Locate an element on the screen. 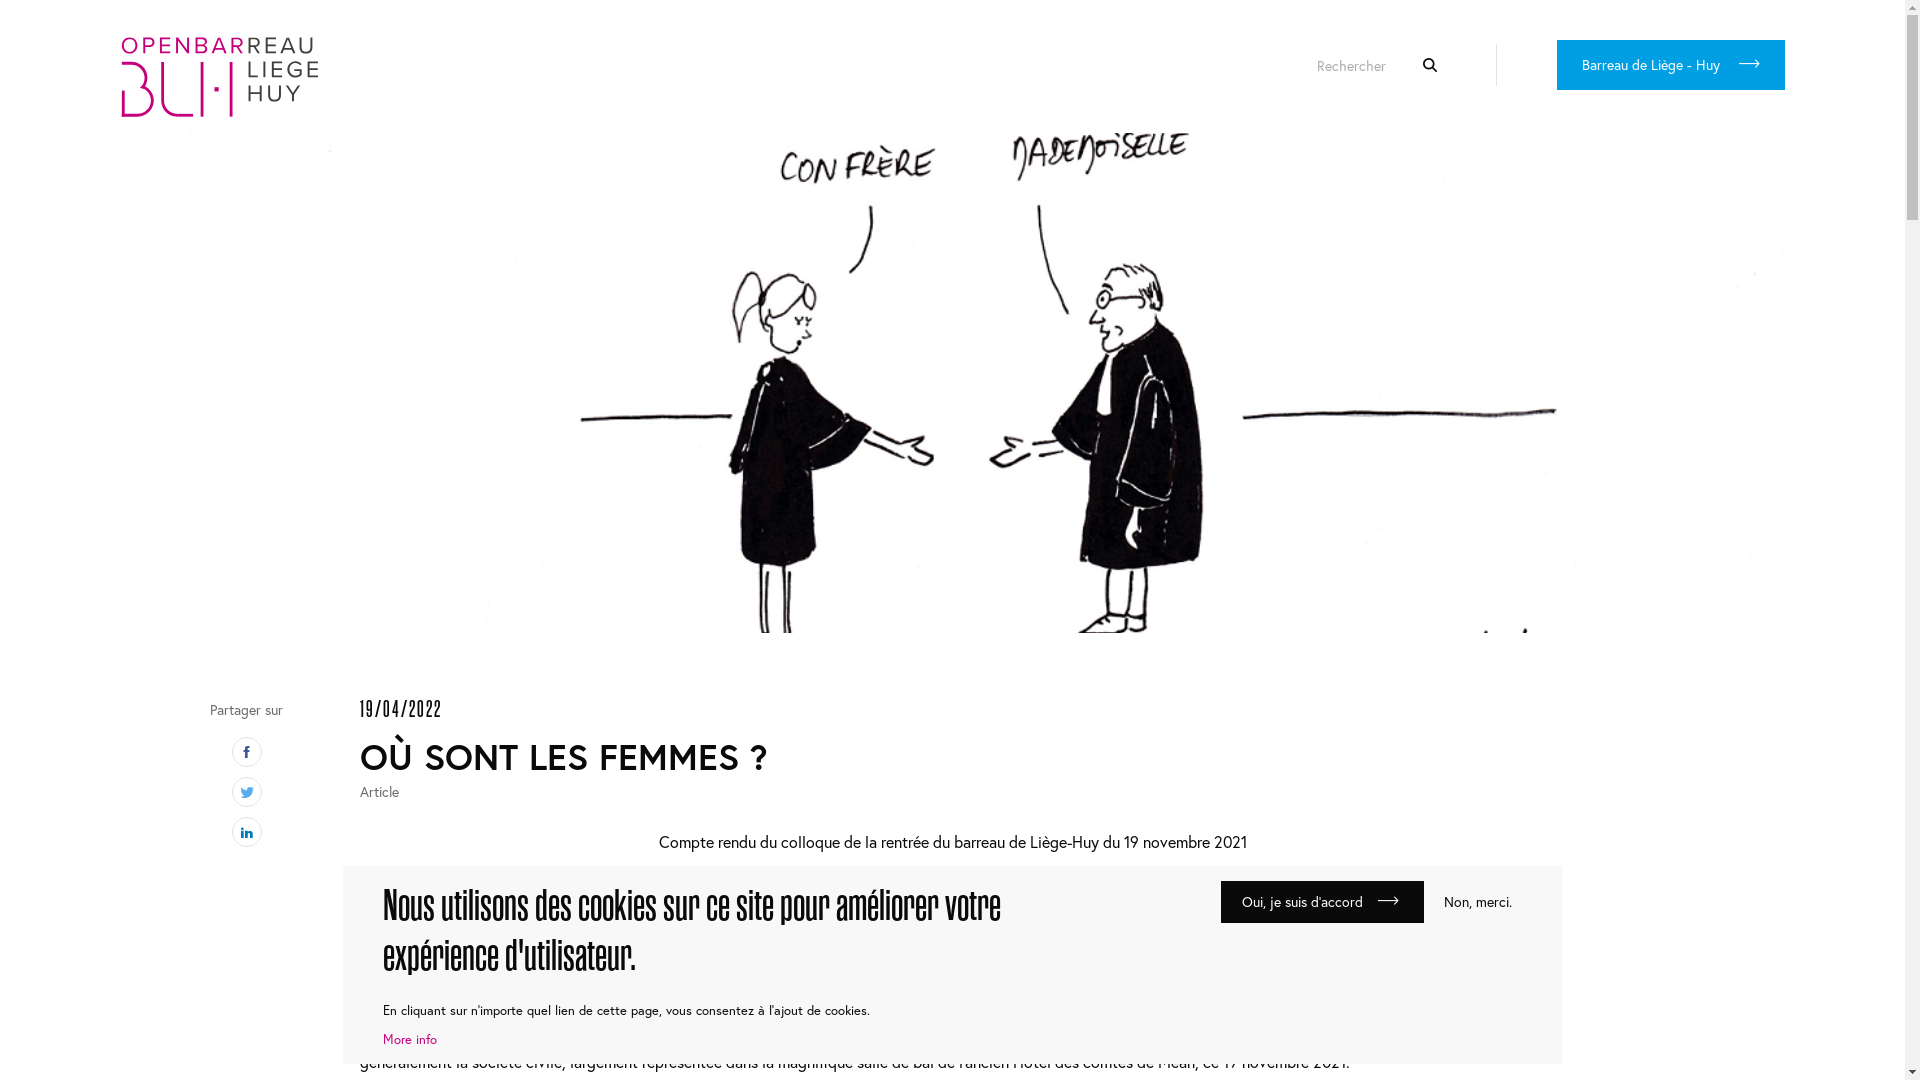  More info is located at coordinates (410, 1040).